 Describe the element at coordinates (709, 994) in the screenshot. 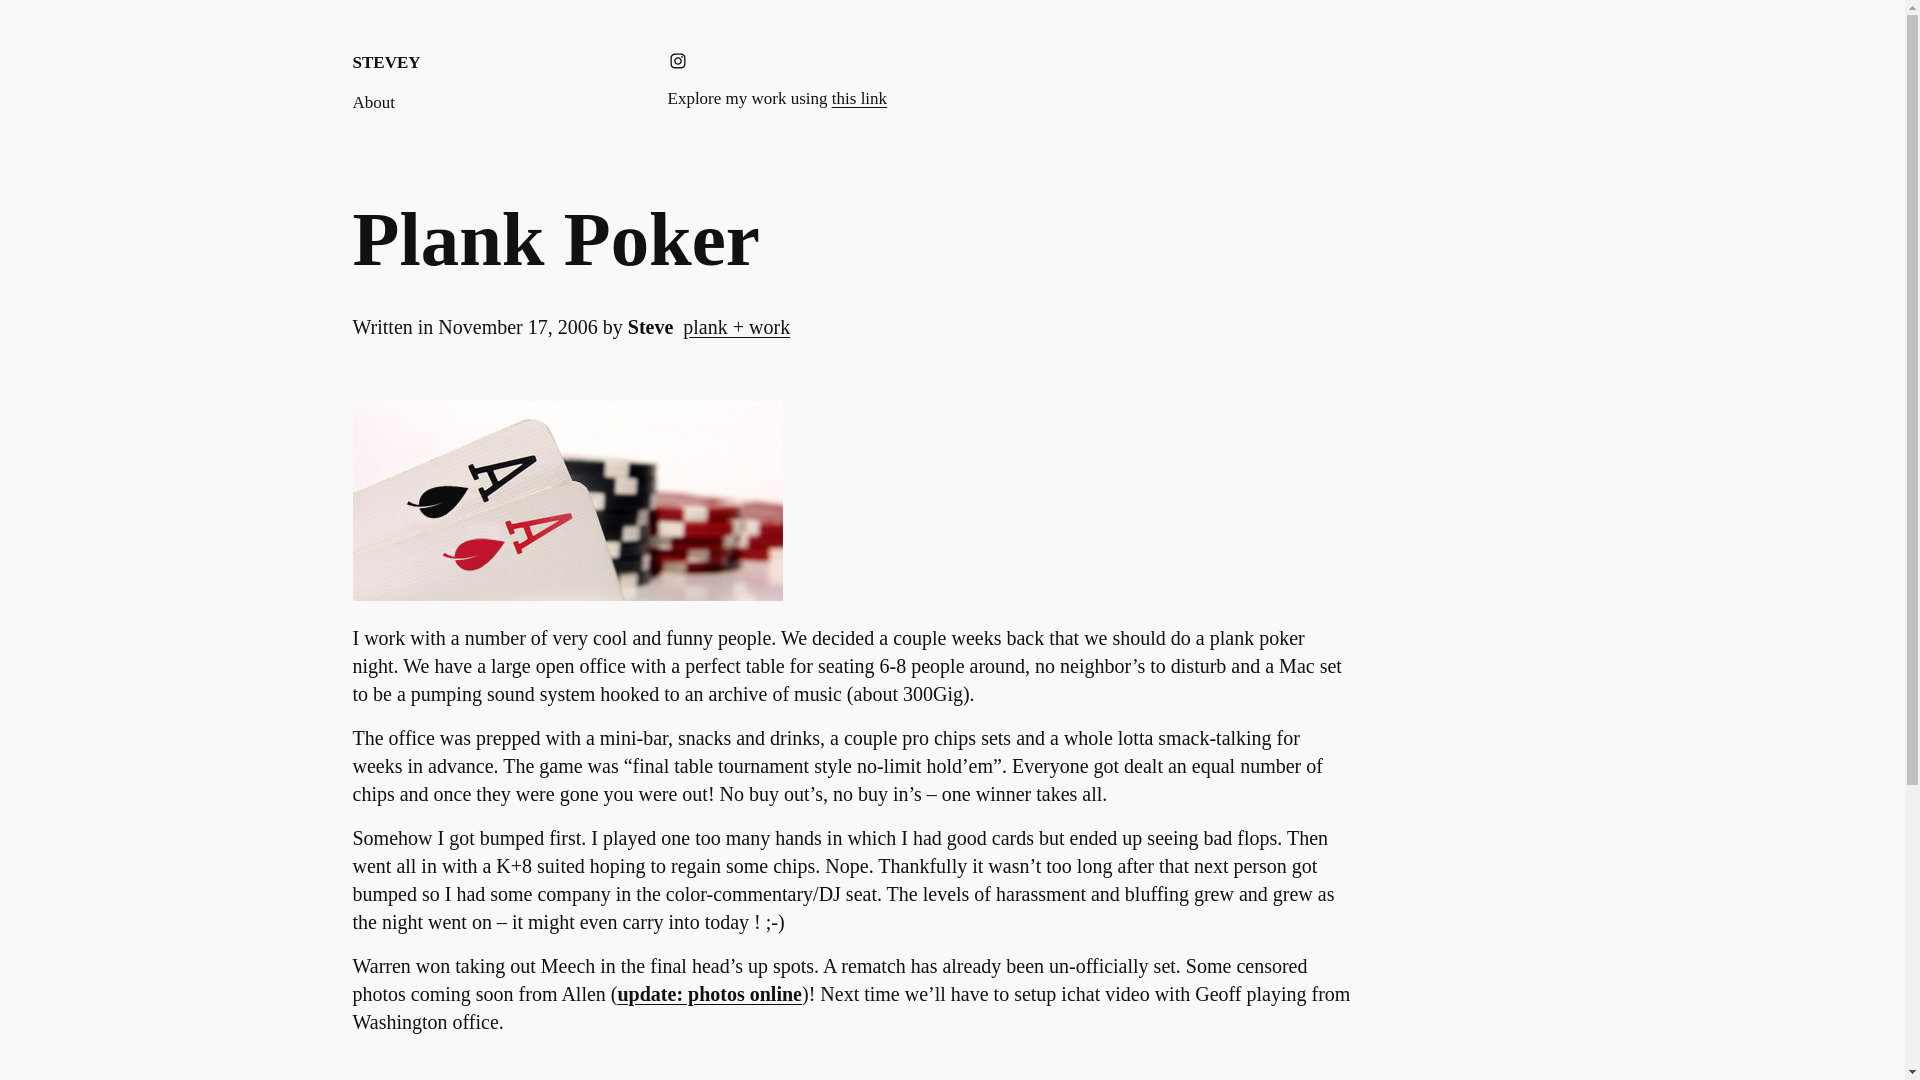

I see `update: photos online` at that location.